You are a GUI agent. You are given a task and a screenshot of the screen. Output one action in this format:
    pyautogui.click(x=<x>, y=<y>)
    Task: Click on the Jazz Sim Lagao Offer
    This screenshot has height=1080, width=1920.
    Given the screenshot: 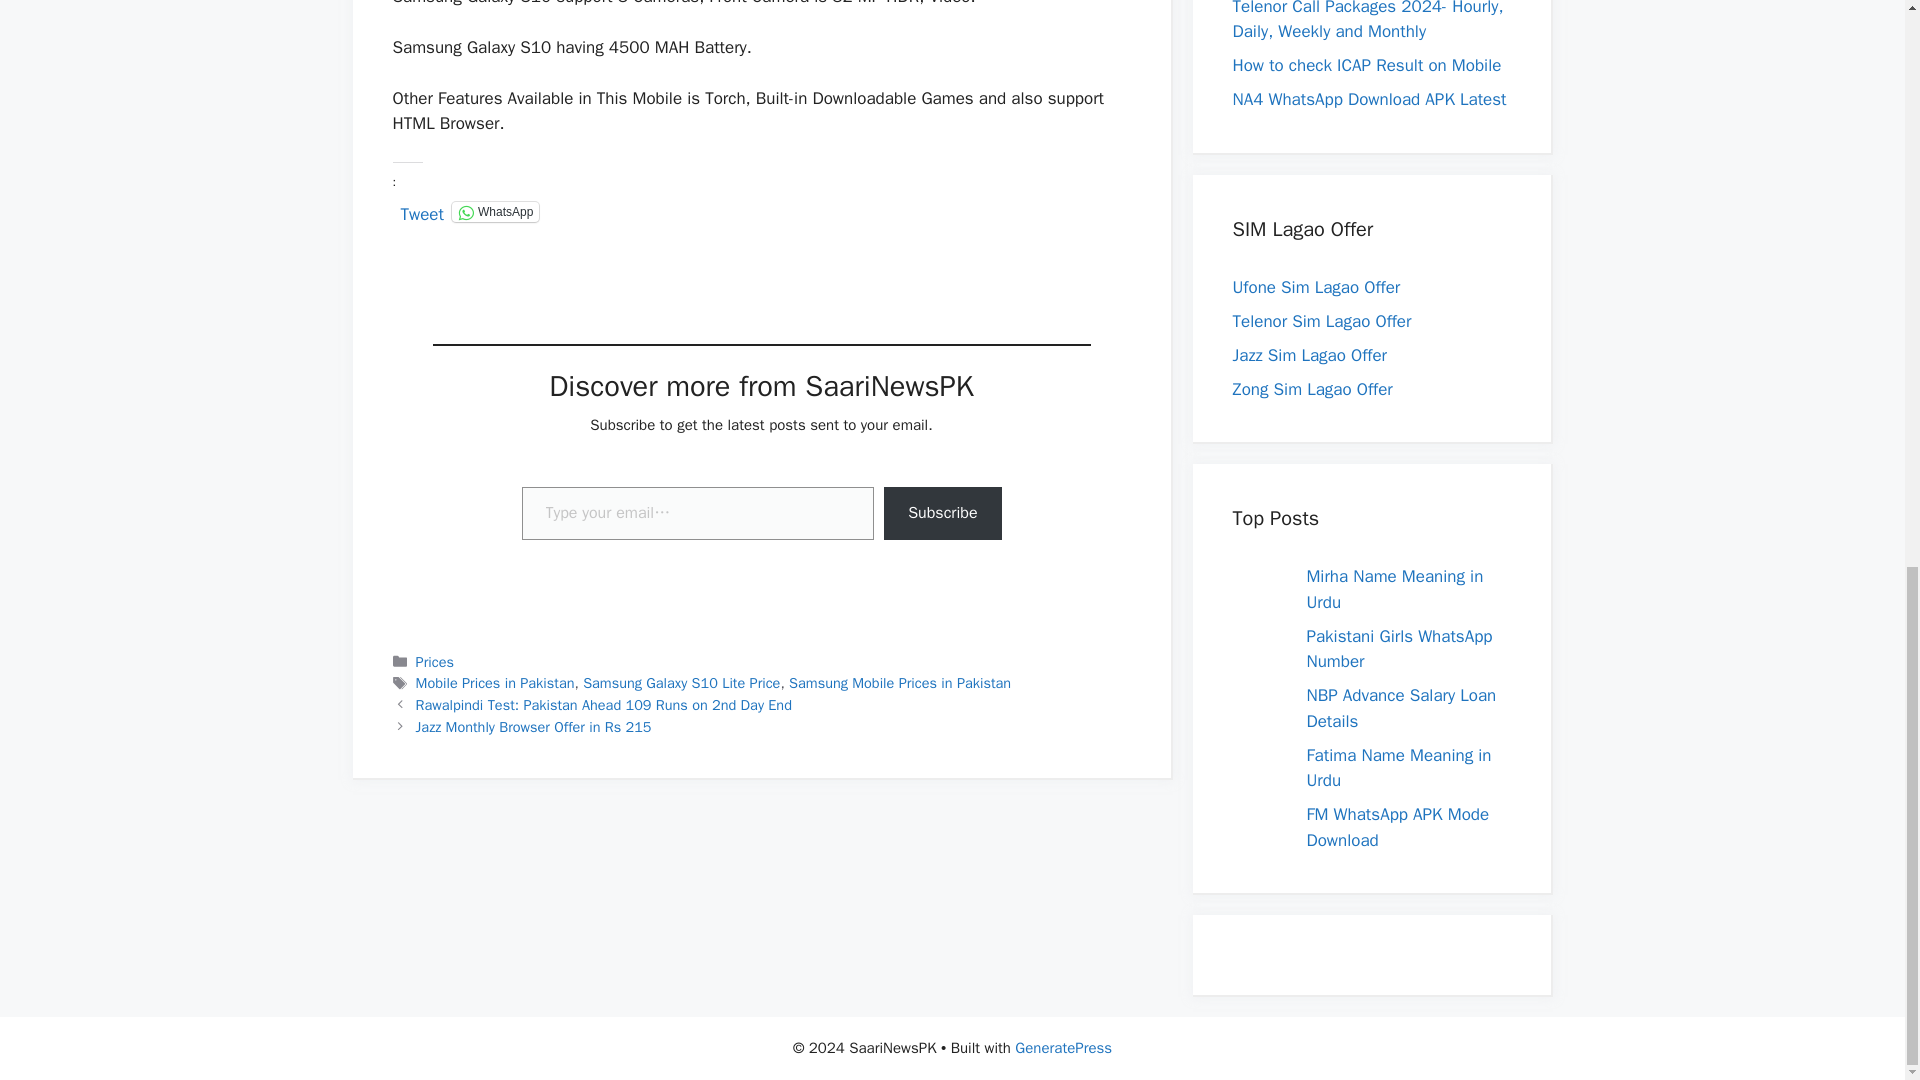 What is the action you would take?
    pyautogui.click(x=1309, y=355)
    